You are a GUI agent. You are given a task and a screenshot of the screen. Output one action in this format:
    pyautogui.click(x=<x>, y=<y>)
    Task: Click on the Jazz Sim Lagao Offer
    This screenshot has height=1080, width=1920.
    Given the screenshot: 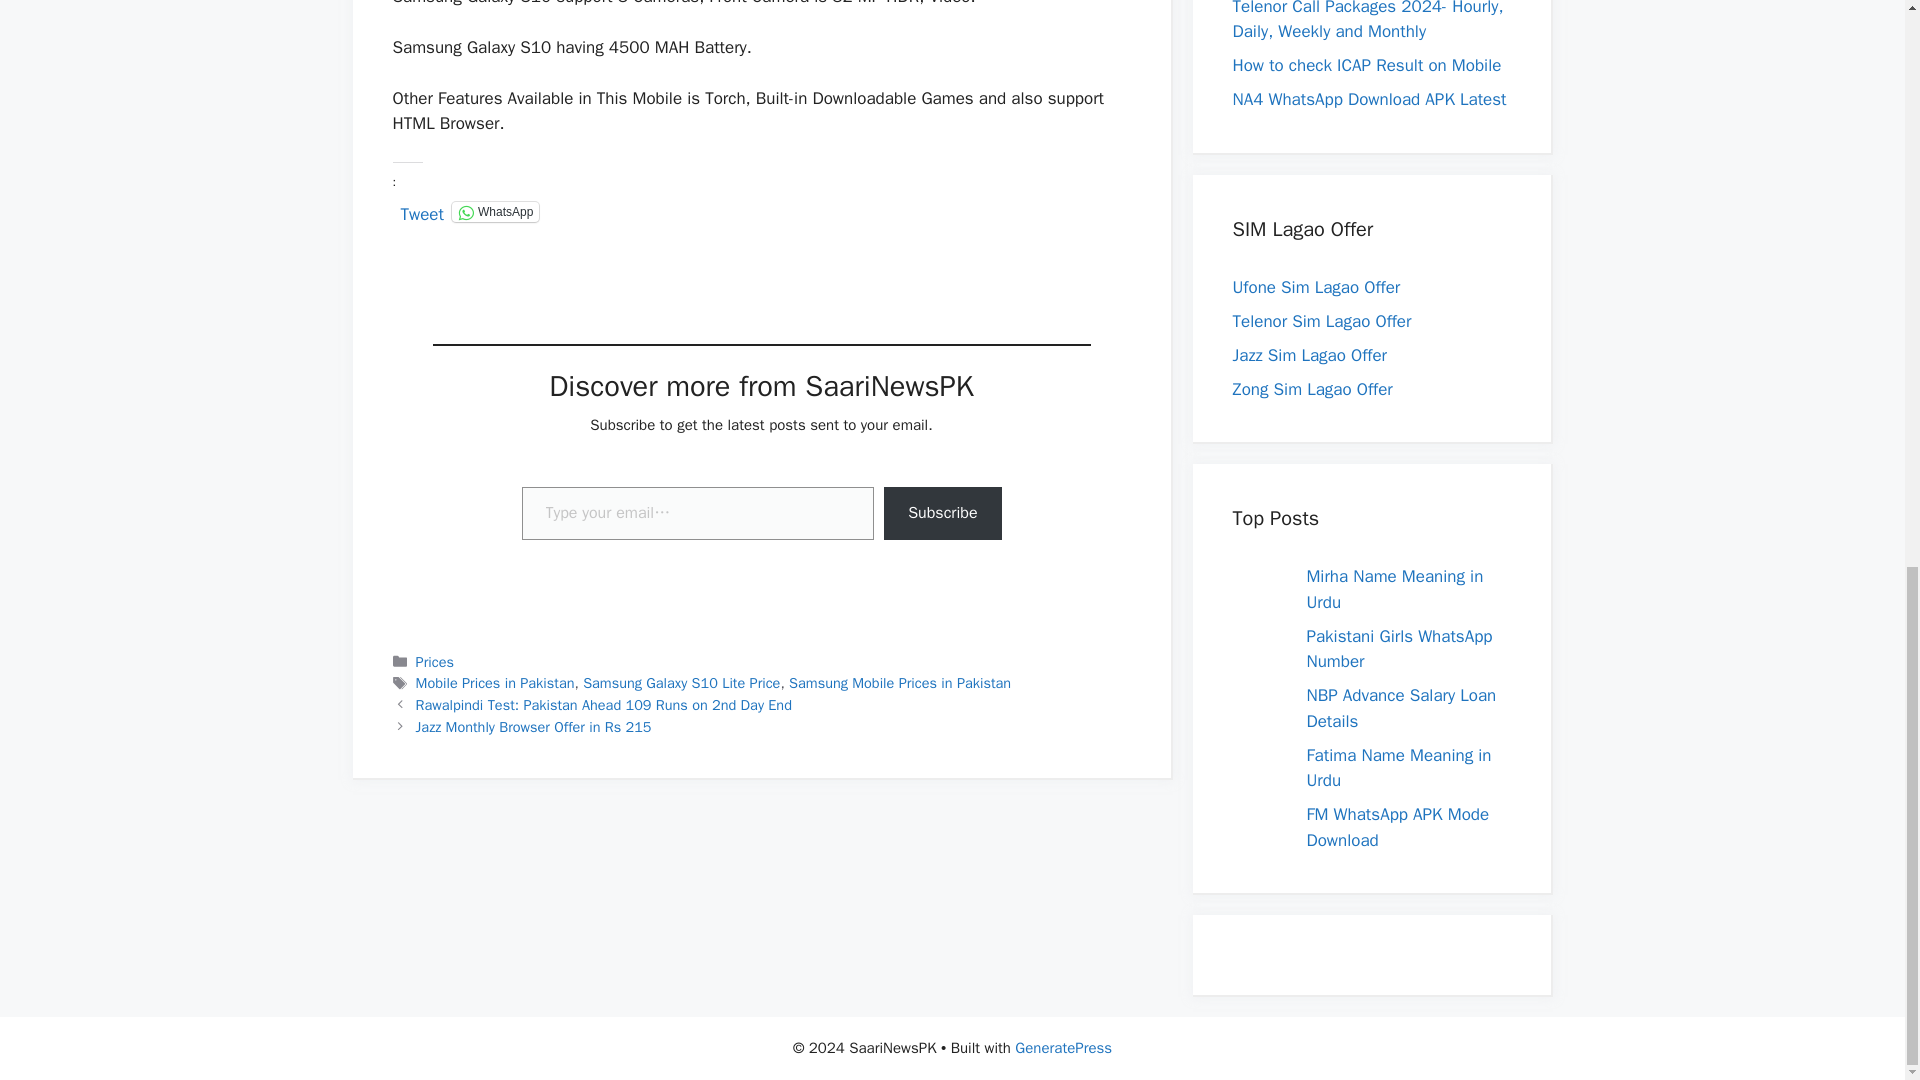 What is the action you would take?
    pyautogui.click(x=1309, y=355)
    